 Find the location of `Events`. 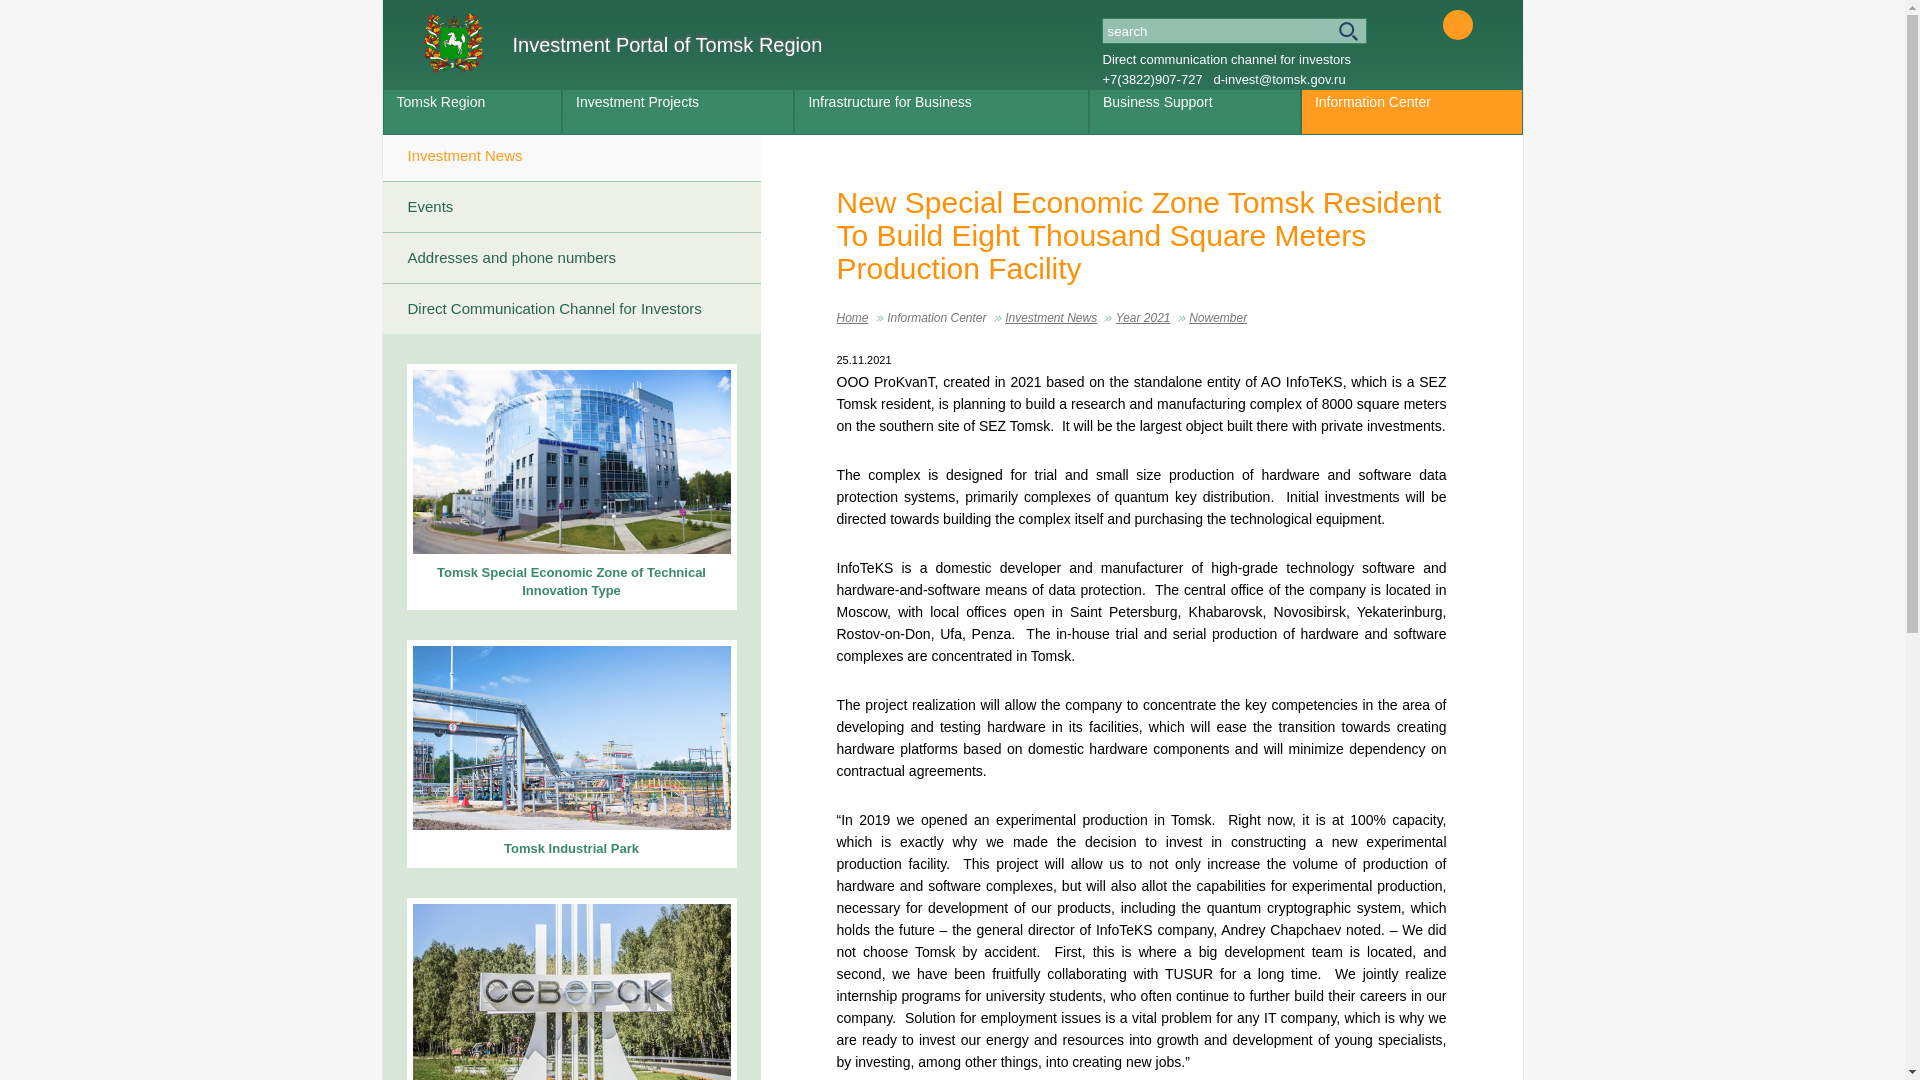

Events is located at coordinates (571, 207).